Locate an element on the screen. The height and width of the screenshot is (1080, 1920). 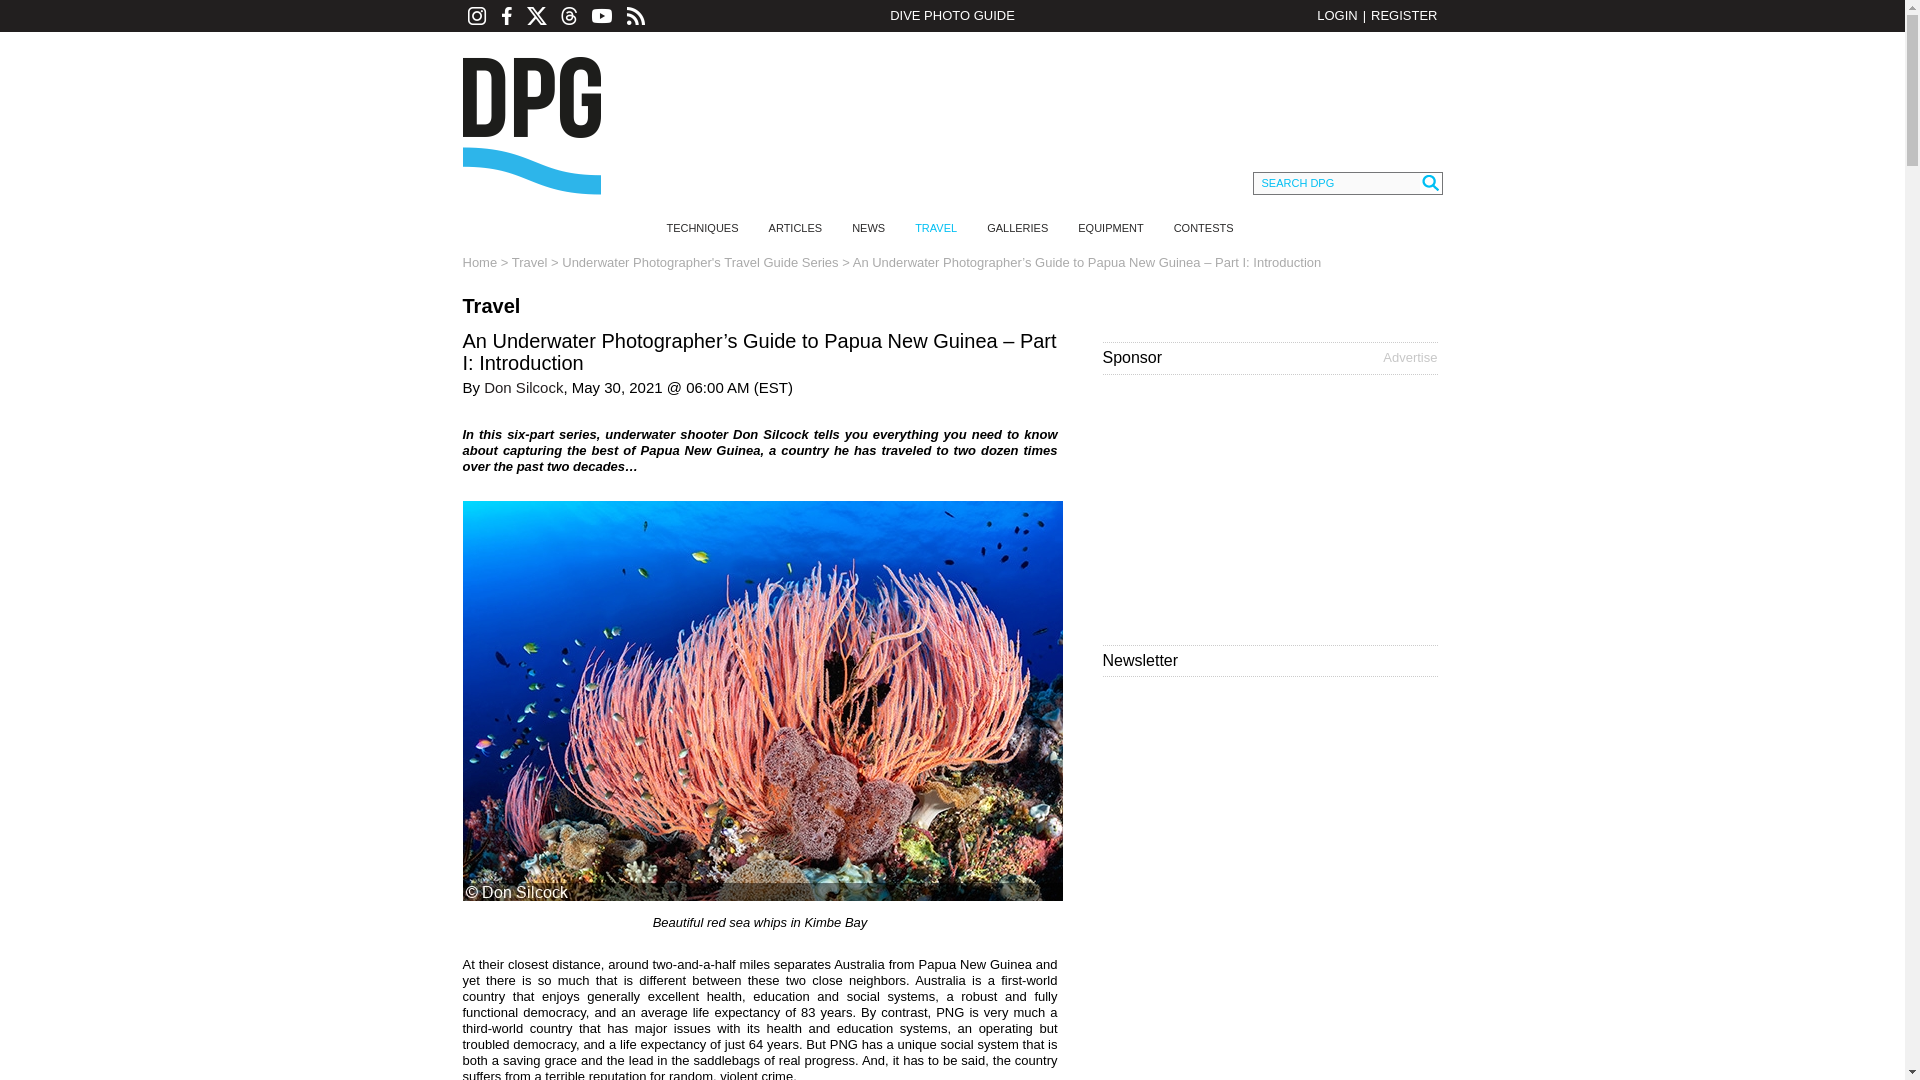
TRAVEL is located at coordinates (936, 228).